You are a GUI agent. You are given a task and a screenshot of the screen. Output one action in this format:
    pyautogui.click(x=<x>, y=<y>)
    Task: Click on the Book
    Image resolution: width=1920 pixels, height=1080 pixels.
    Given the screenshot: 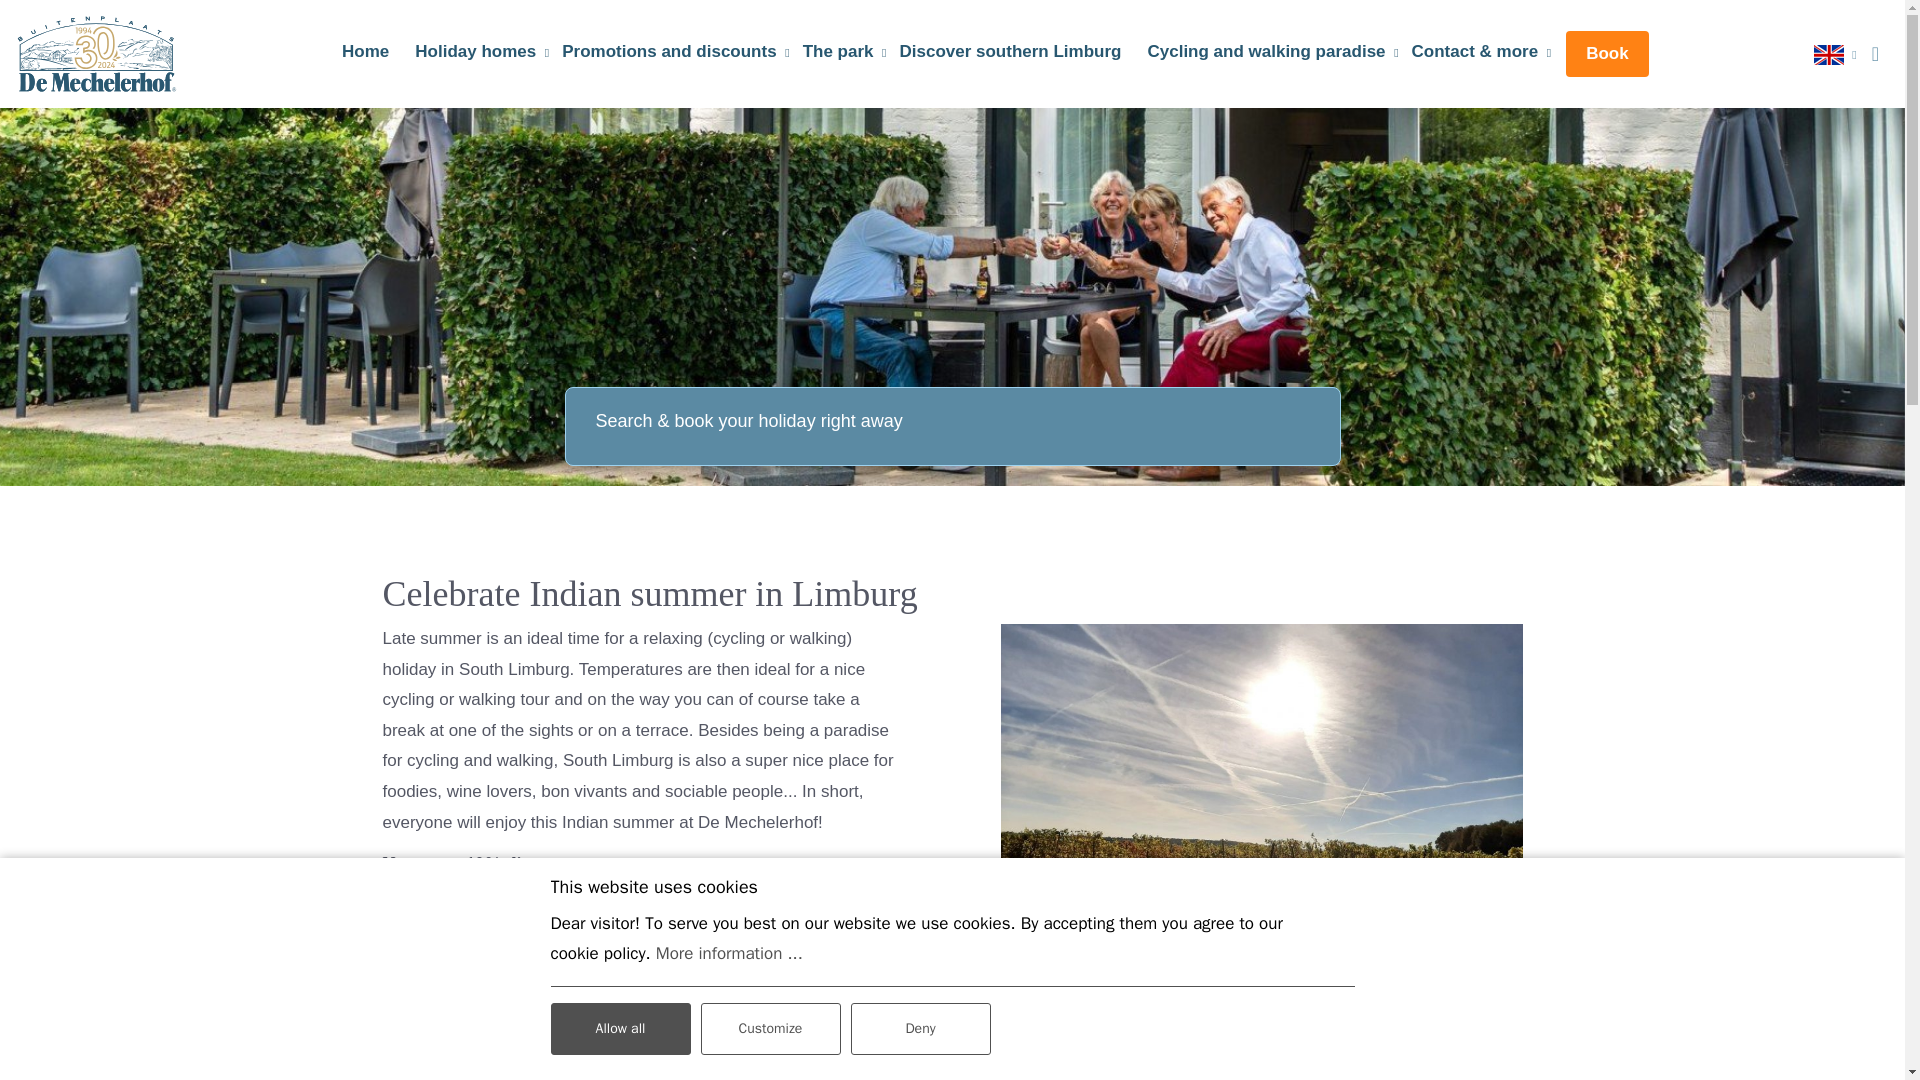 What is the action you would take?
    pyautogui.click(x=1608, y=54)
    